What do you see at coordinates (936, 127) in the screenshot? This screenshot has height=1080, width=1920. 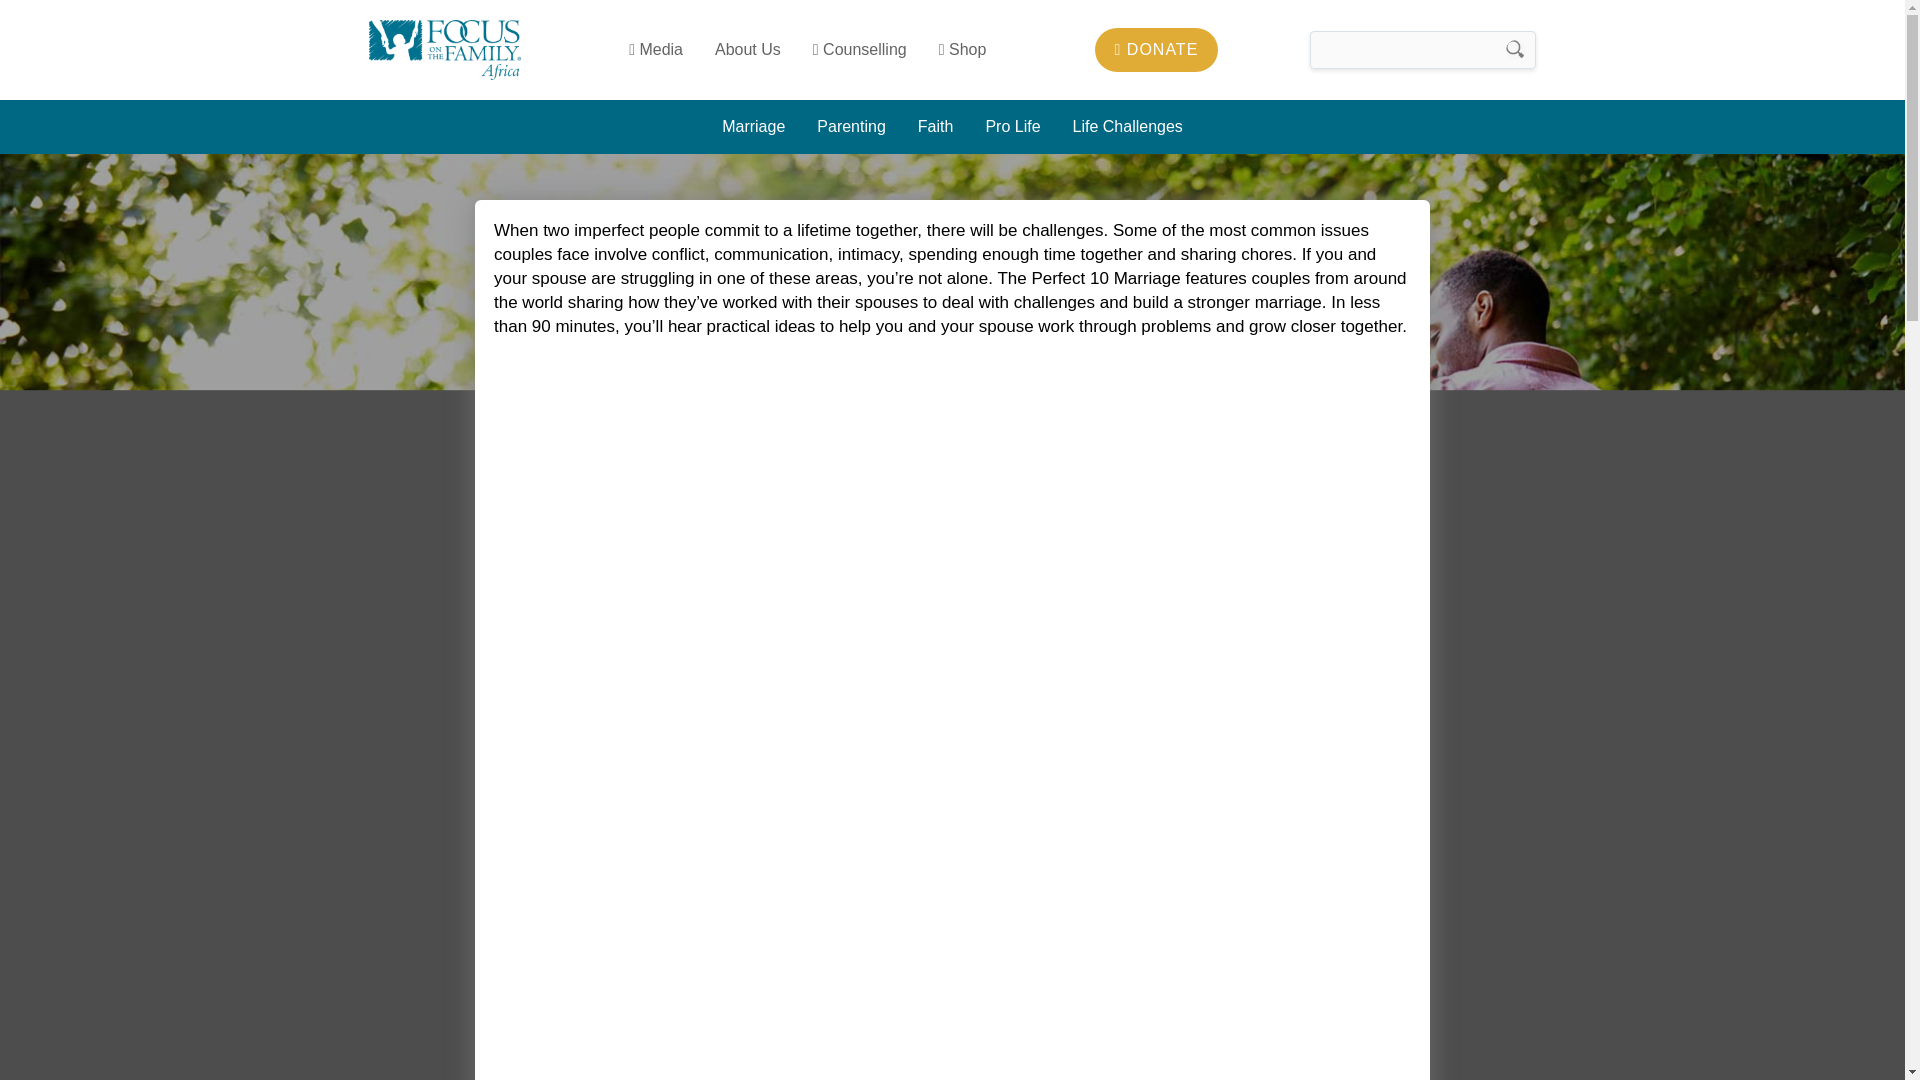 I see `Faith` at bounding box center [936, 127].